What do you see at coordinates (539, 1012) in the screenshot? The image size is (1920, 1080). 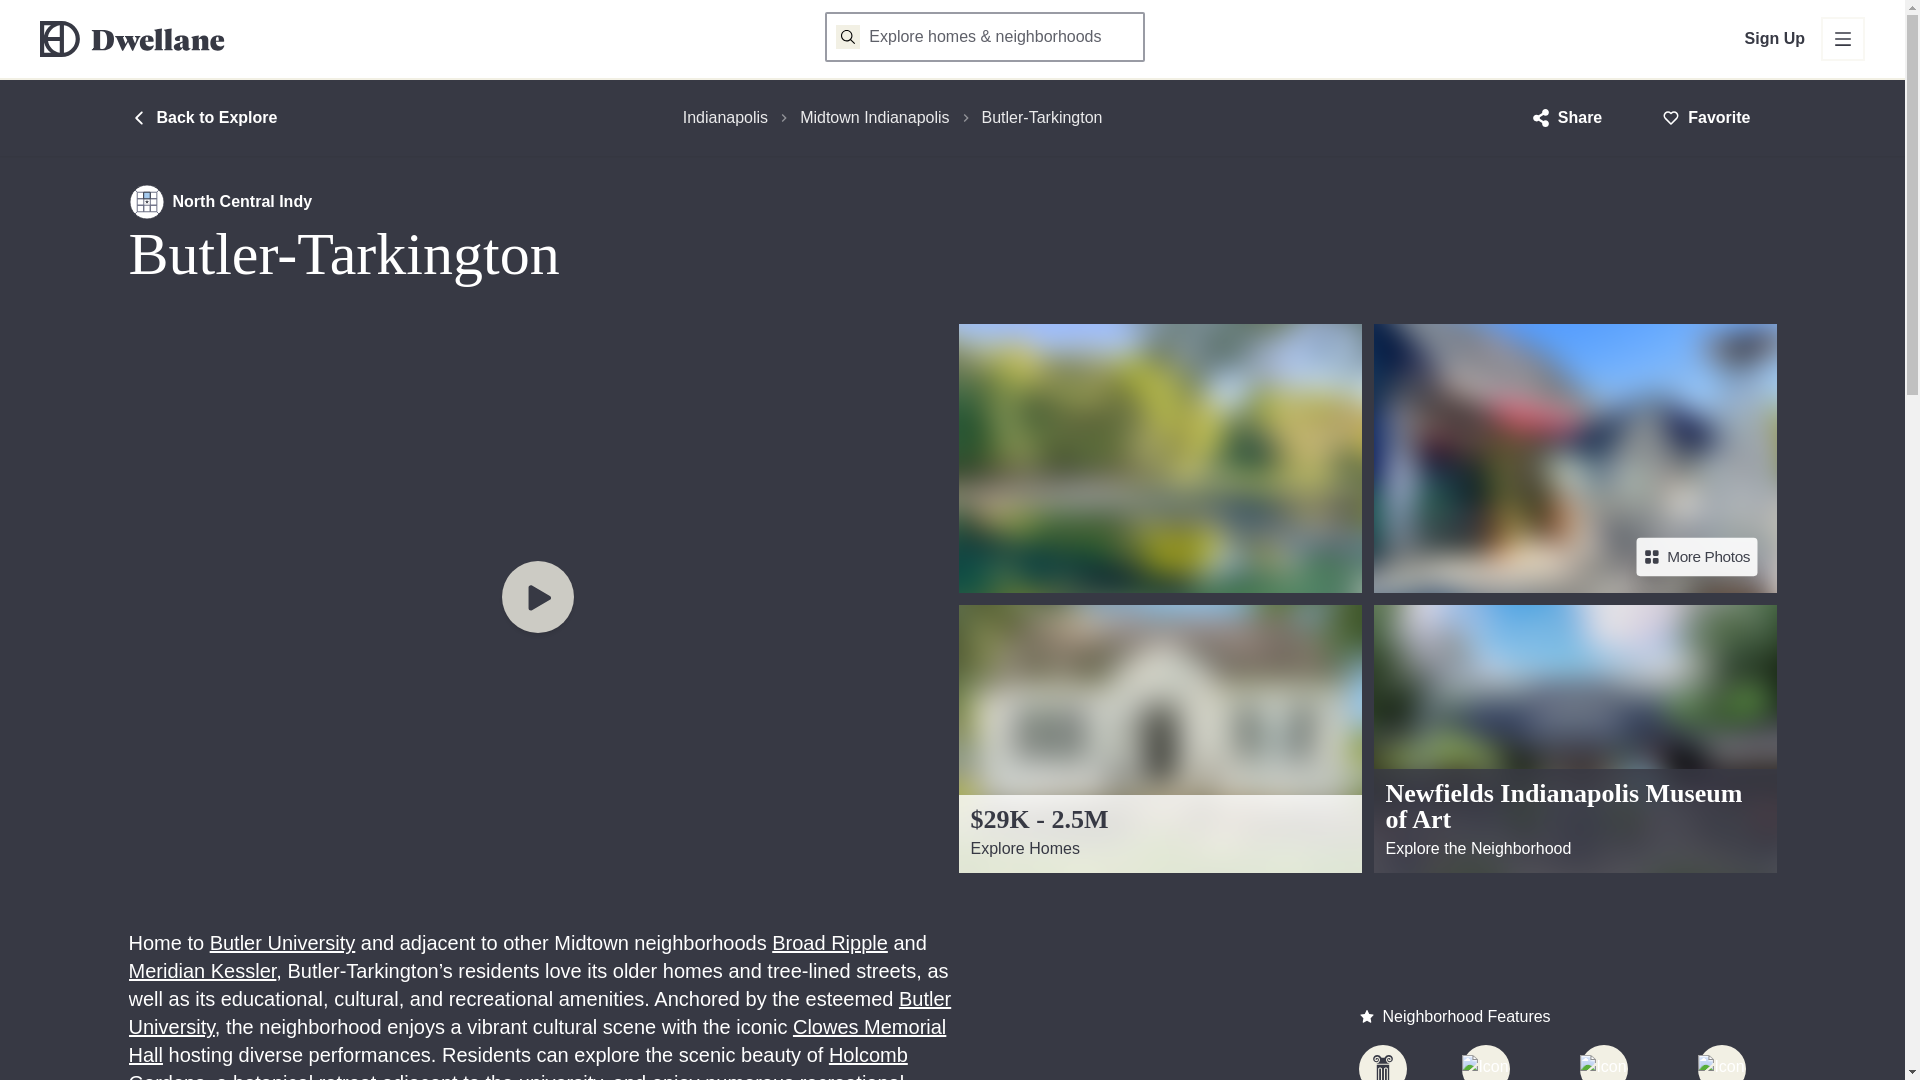 I see `Butler University` at bounding box center [539, 1012].